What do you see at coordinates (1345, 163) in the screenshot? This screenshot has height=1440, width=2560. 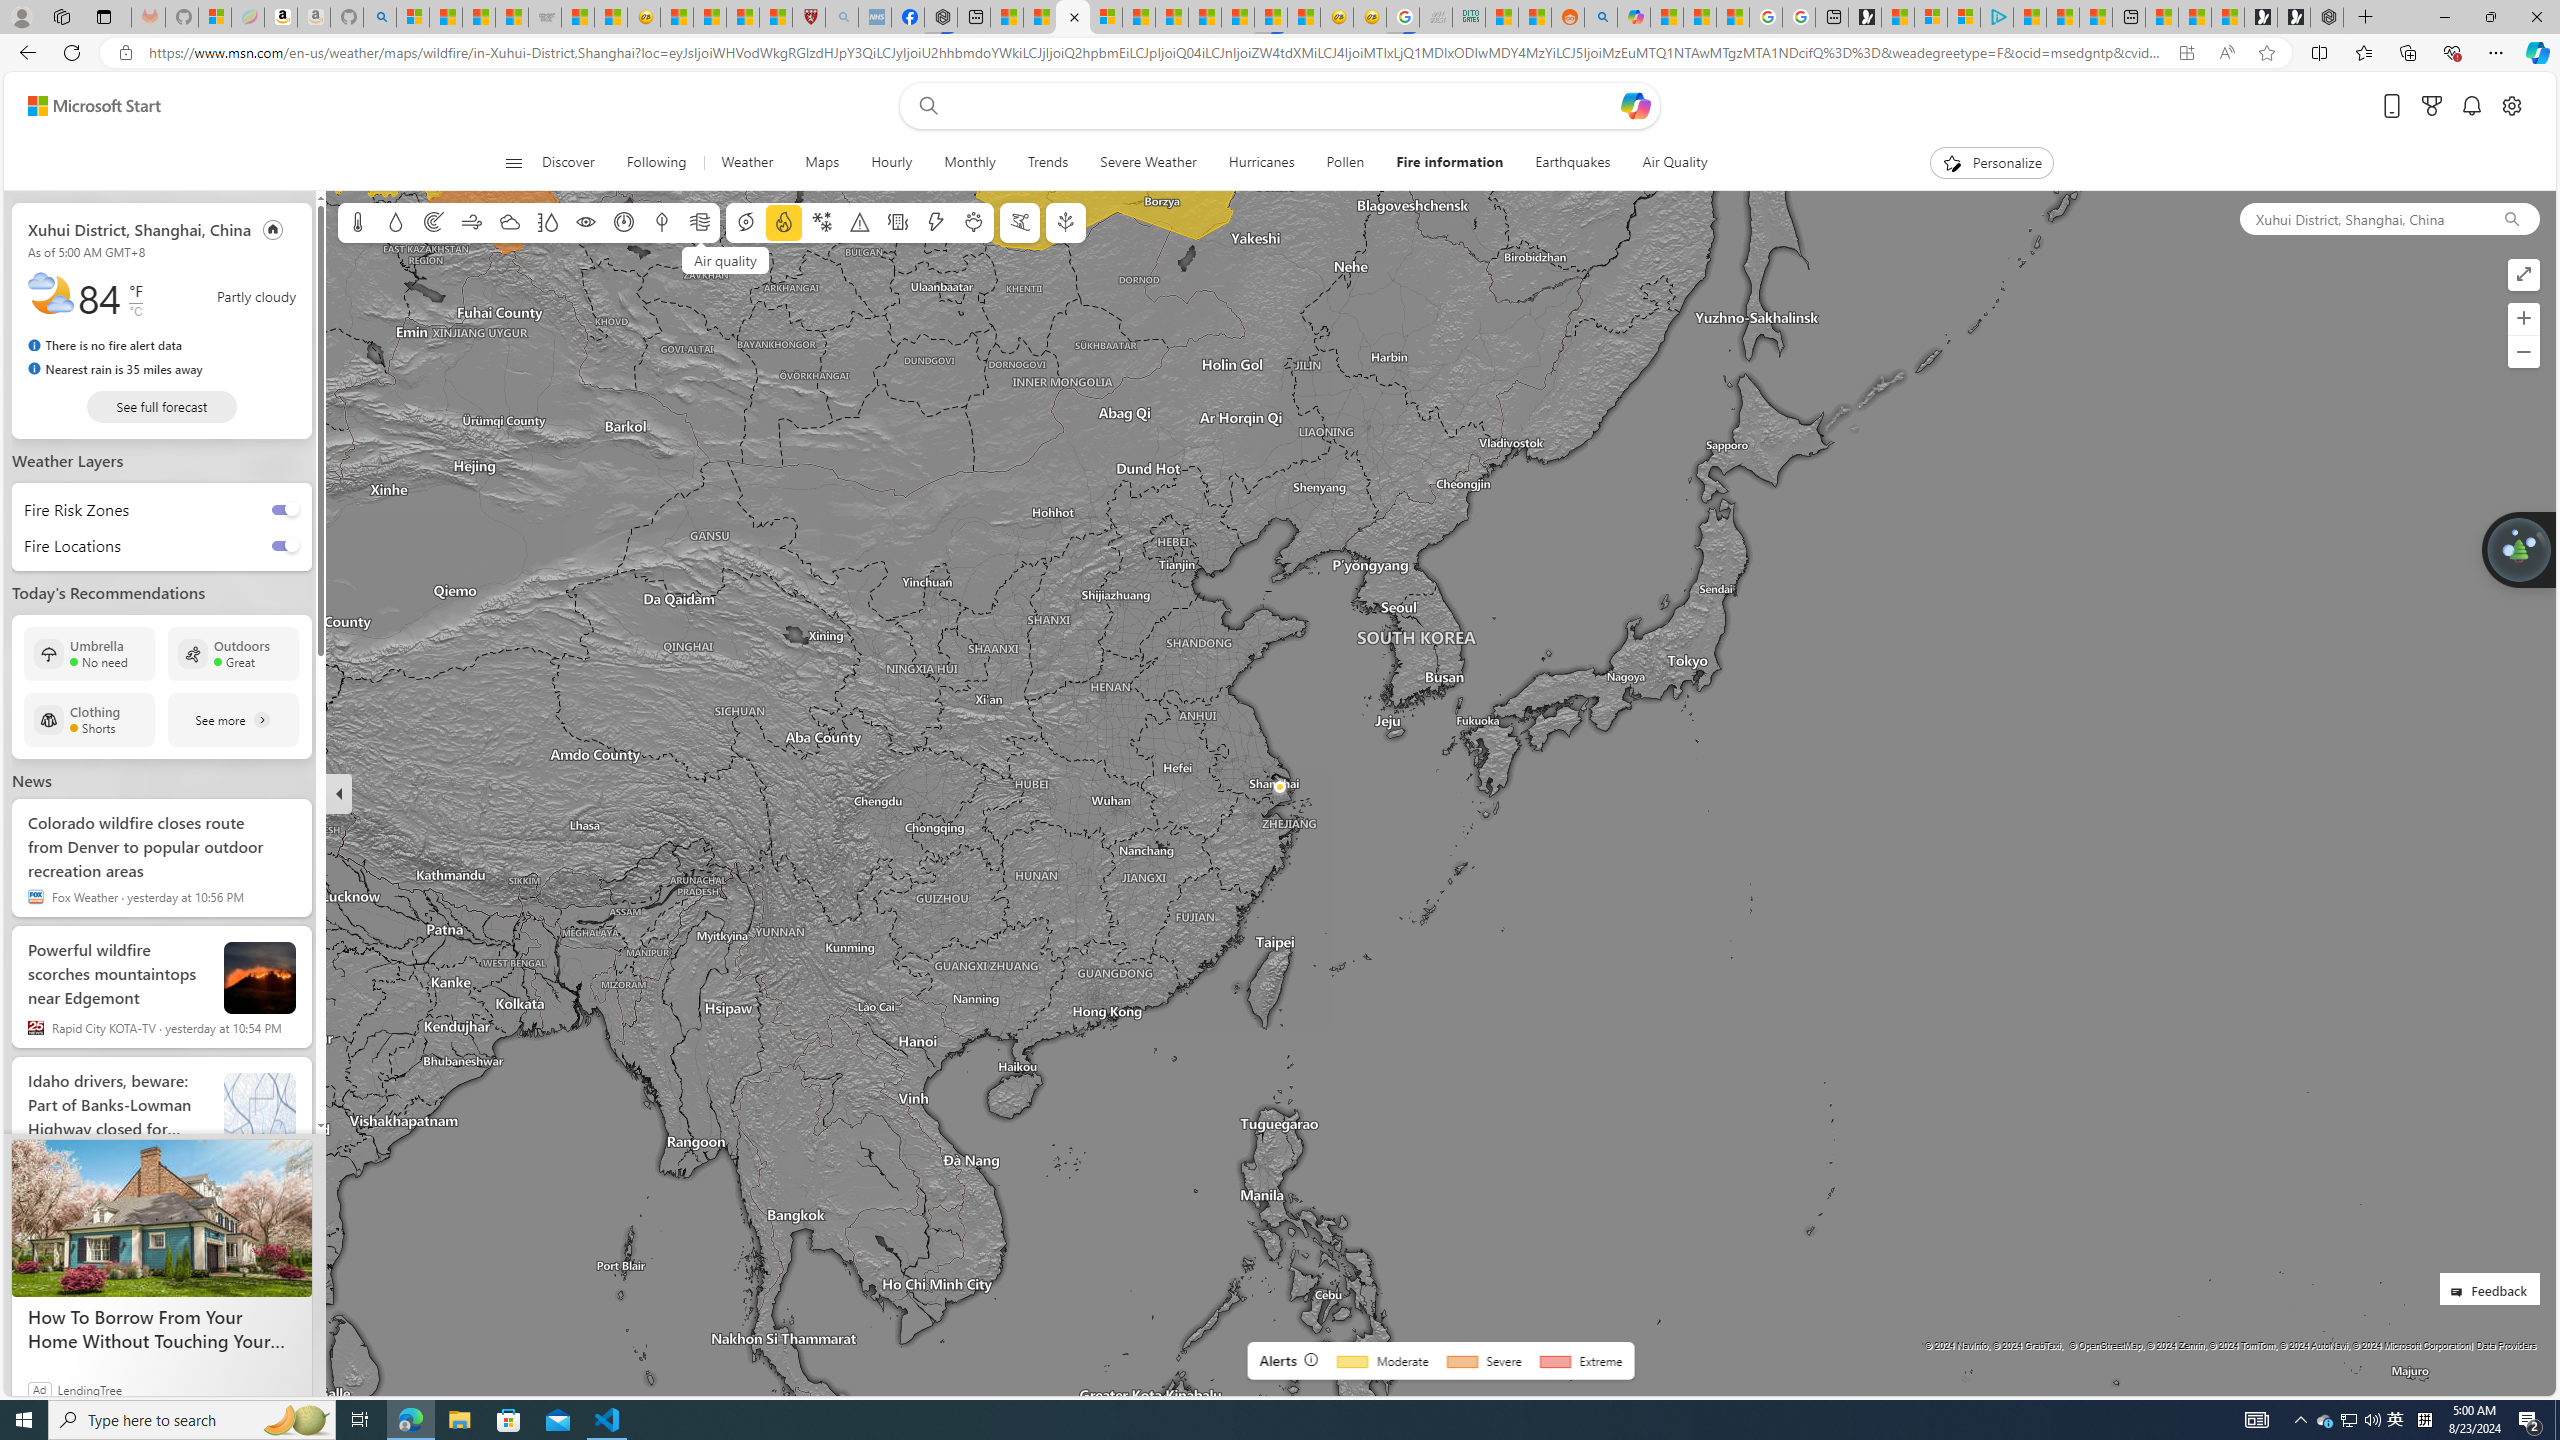 I see `Pollen` at bounding box center [1345, 163].